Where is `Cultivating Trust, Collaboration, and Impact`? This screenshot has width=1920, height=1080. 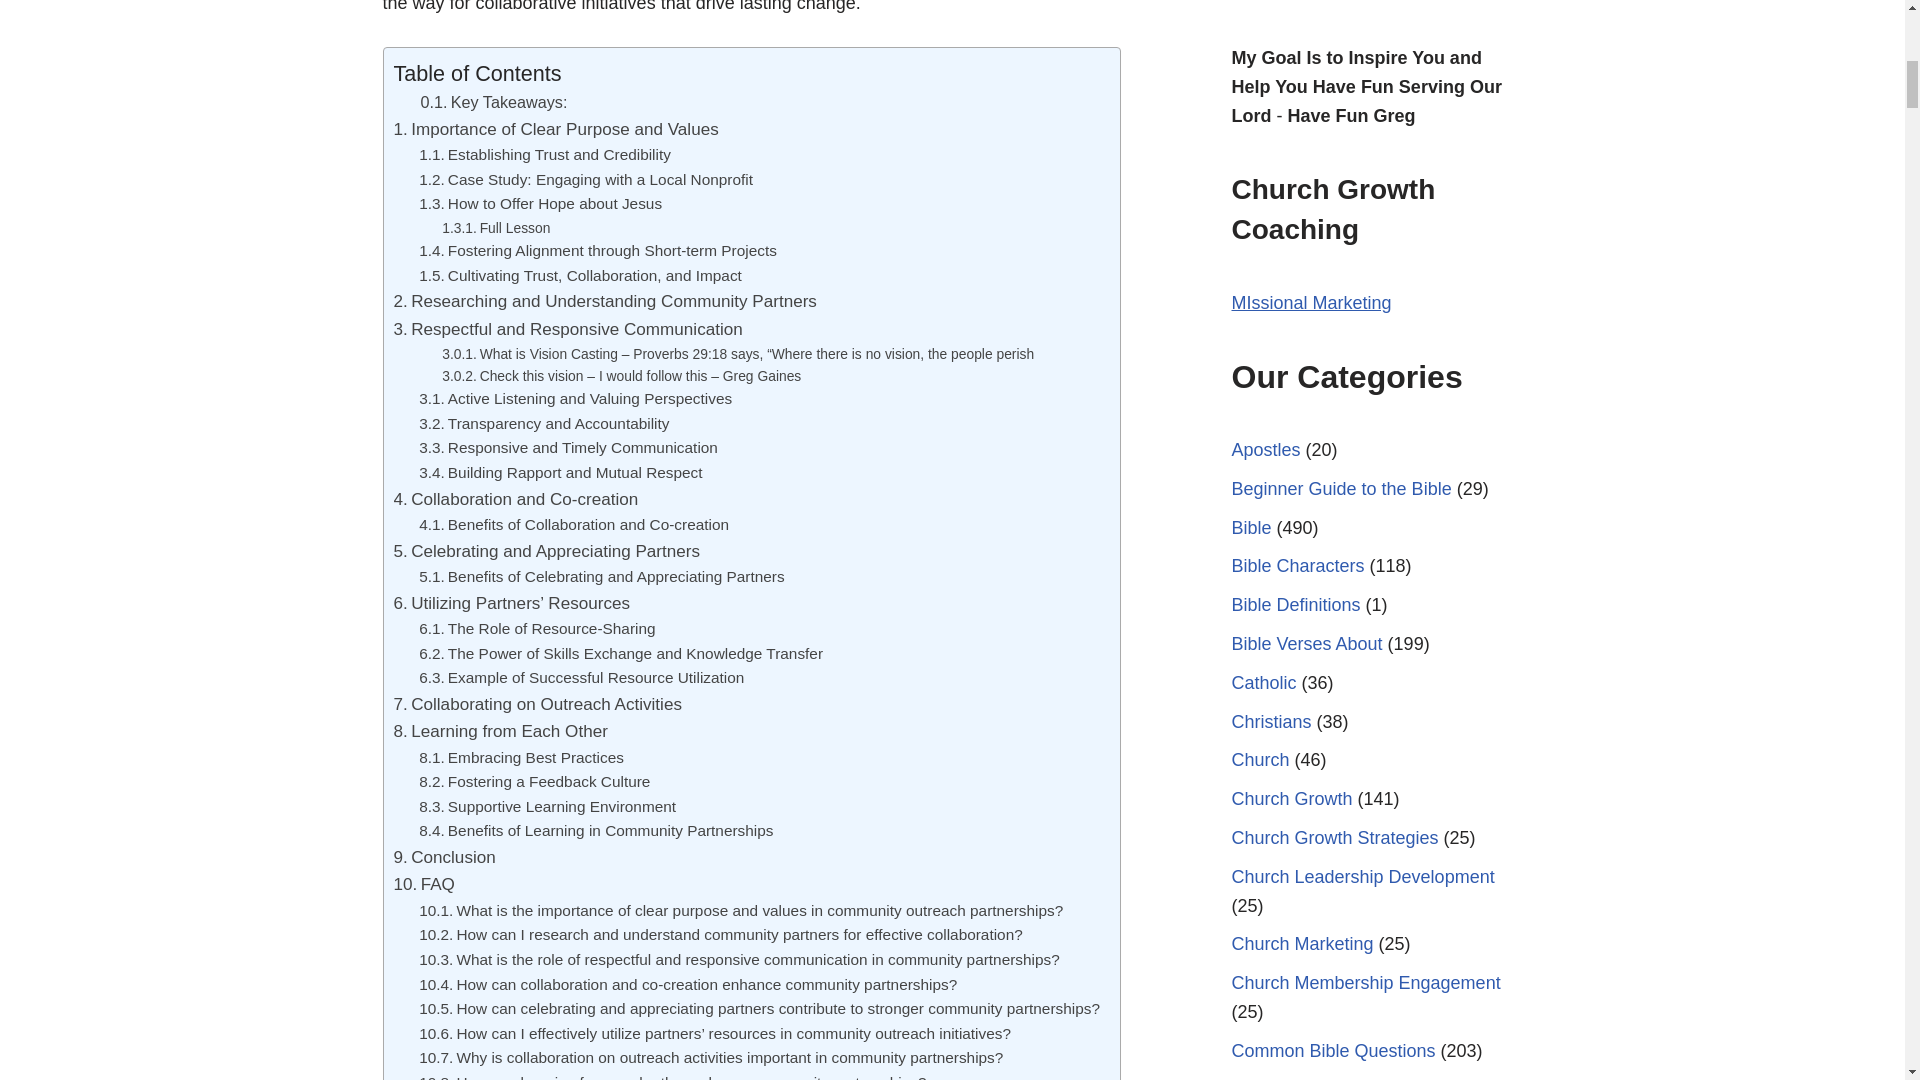 Cultivating Trust, Collaboration, and Impact is located at coordinates (580, 276).